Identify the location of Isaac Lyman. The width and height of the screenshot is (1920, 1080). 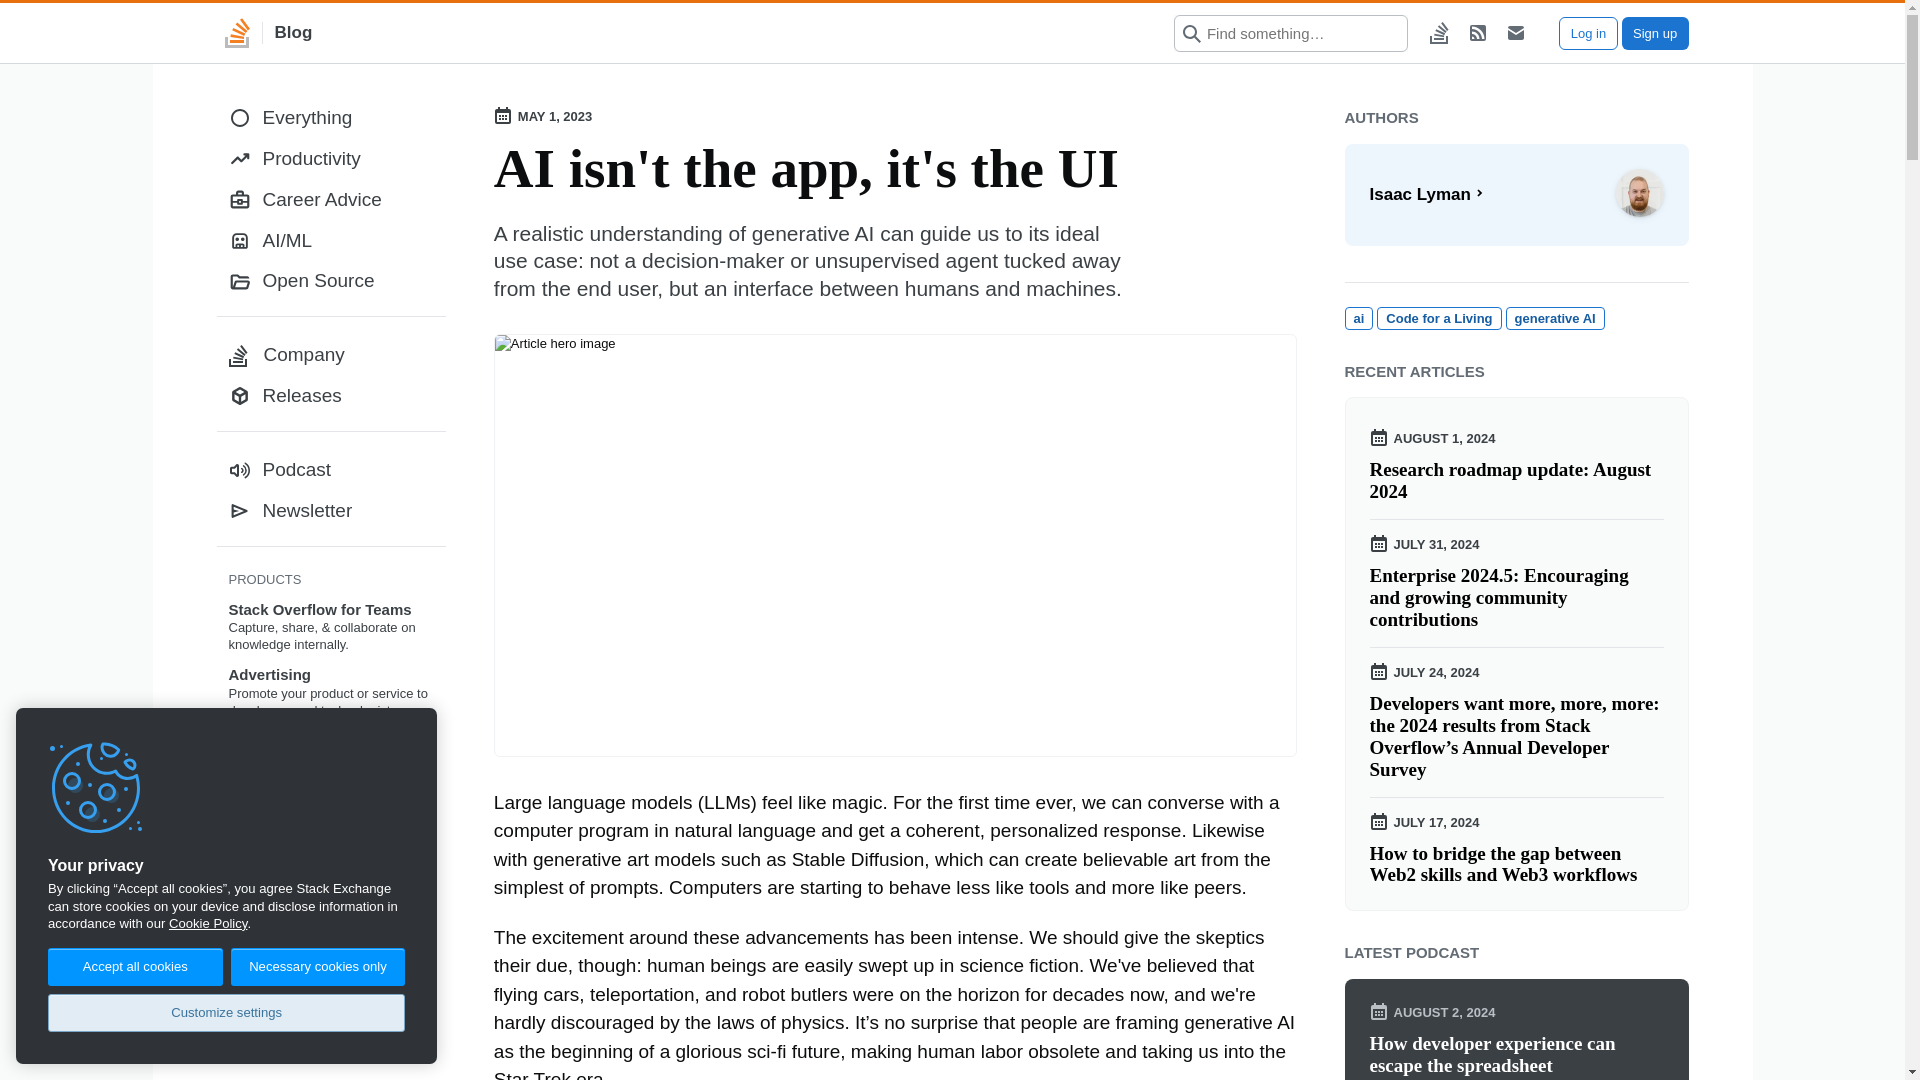
(1516, 194).